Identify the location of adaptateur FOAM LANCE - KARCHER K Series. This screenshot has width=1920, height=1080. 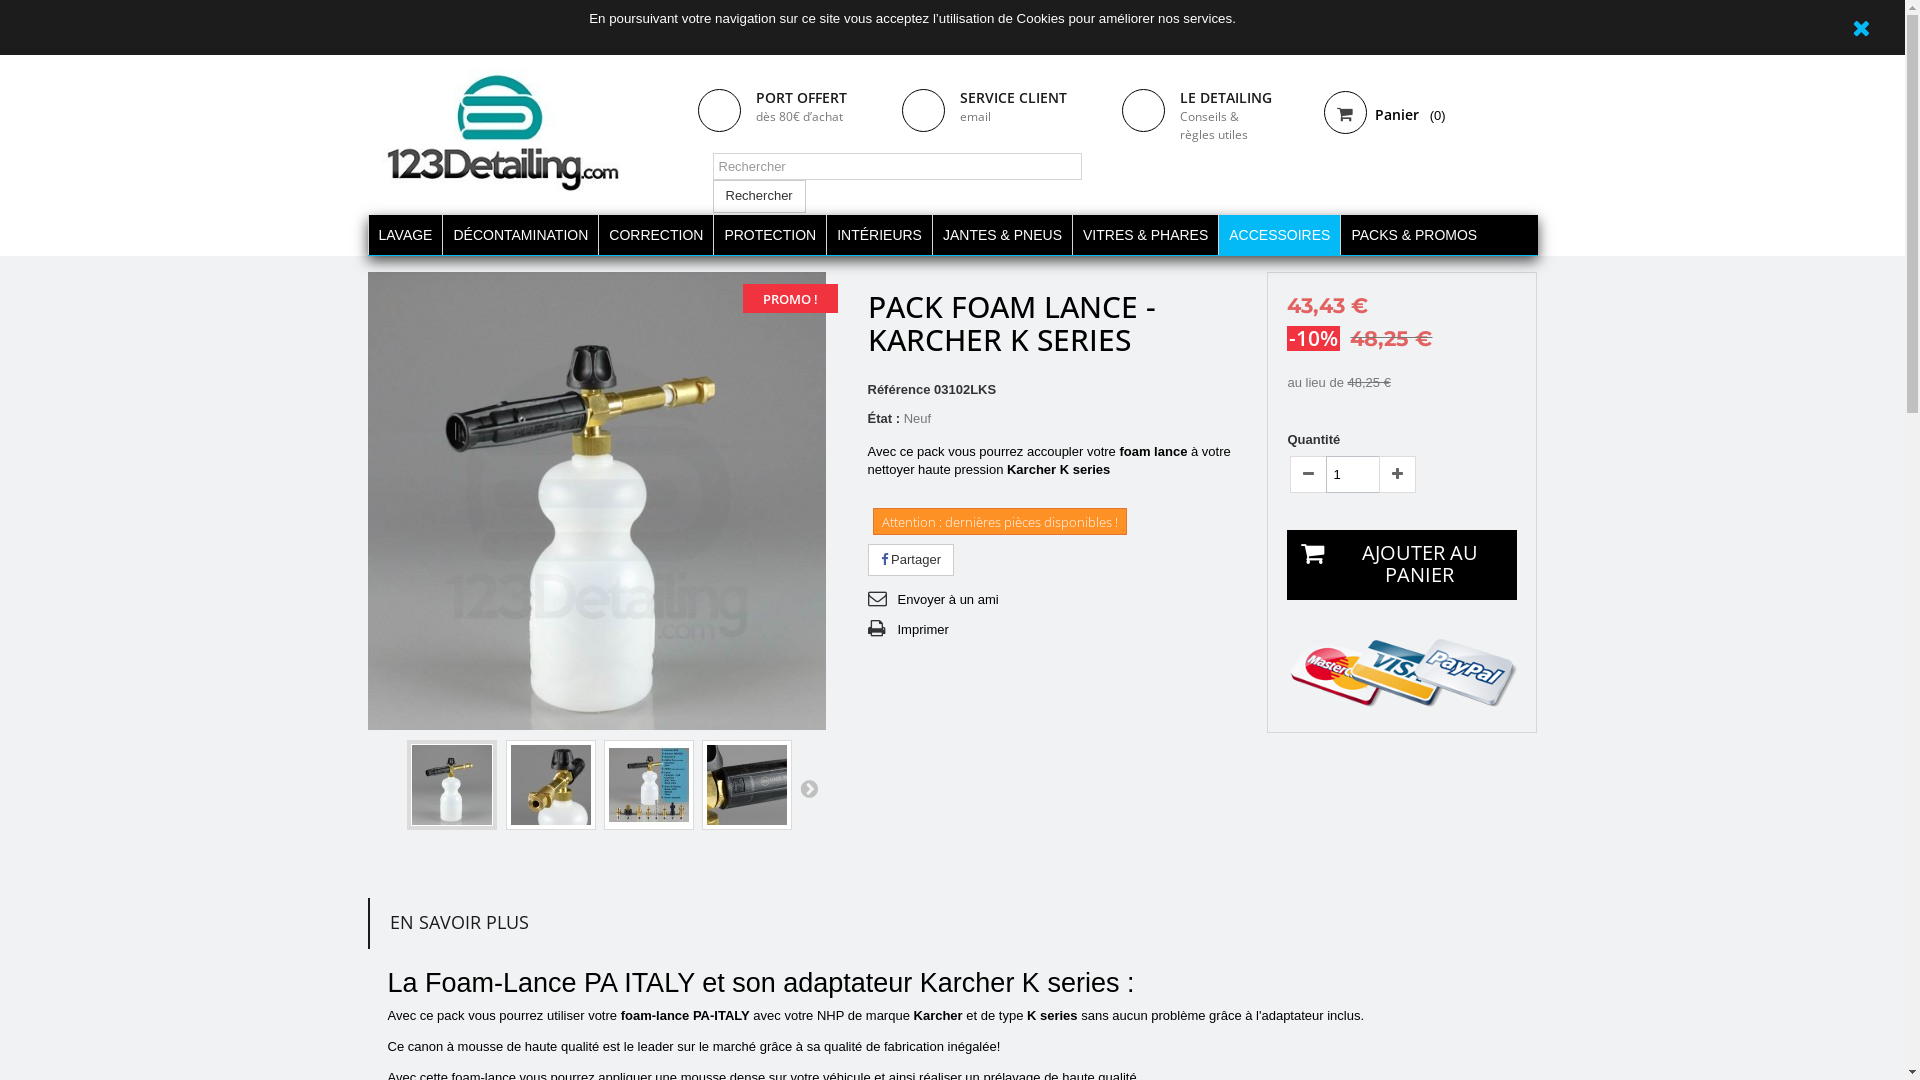
(649, 785).